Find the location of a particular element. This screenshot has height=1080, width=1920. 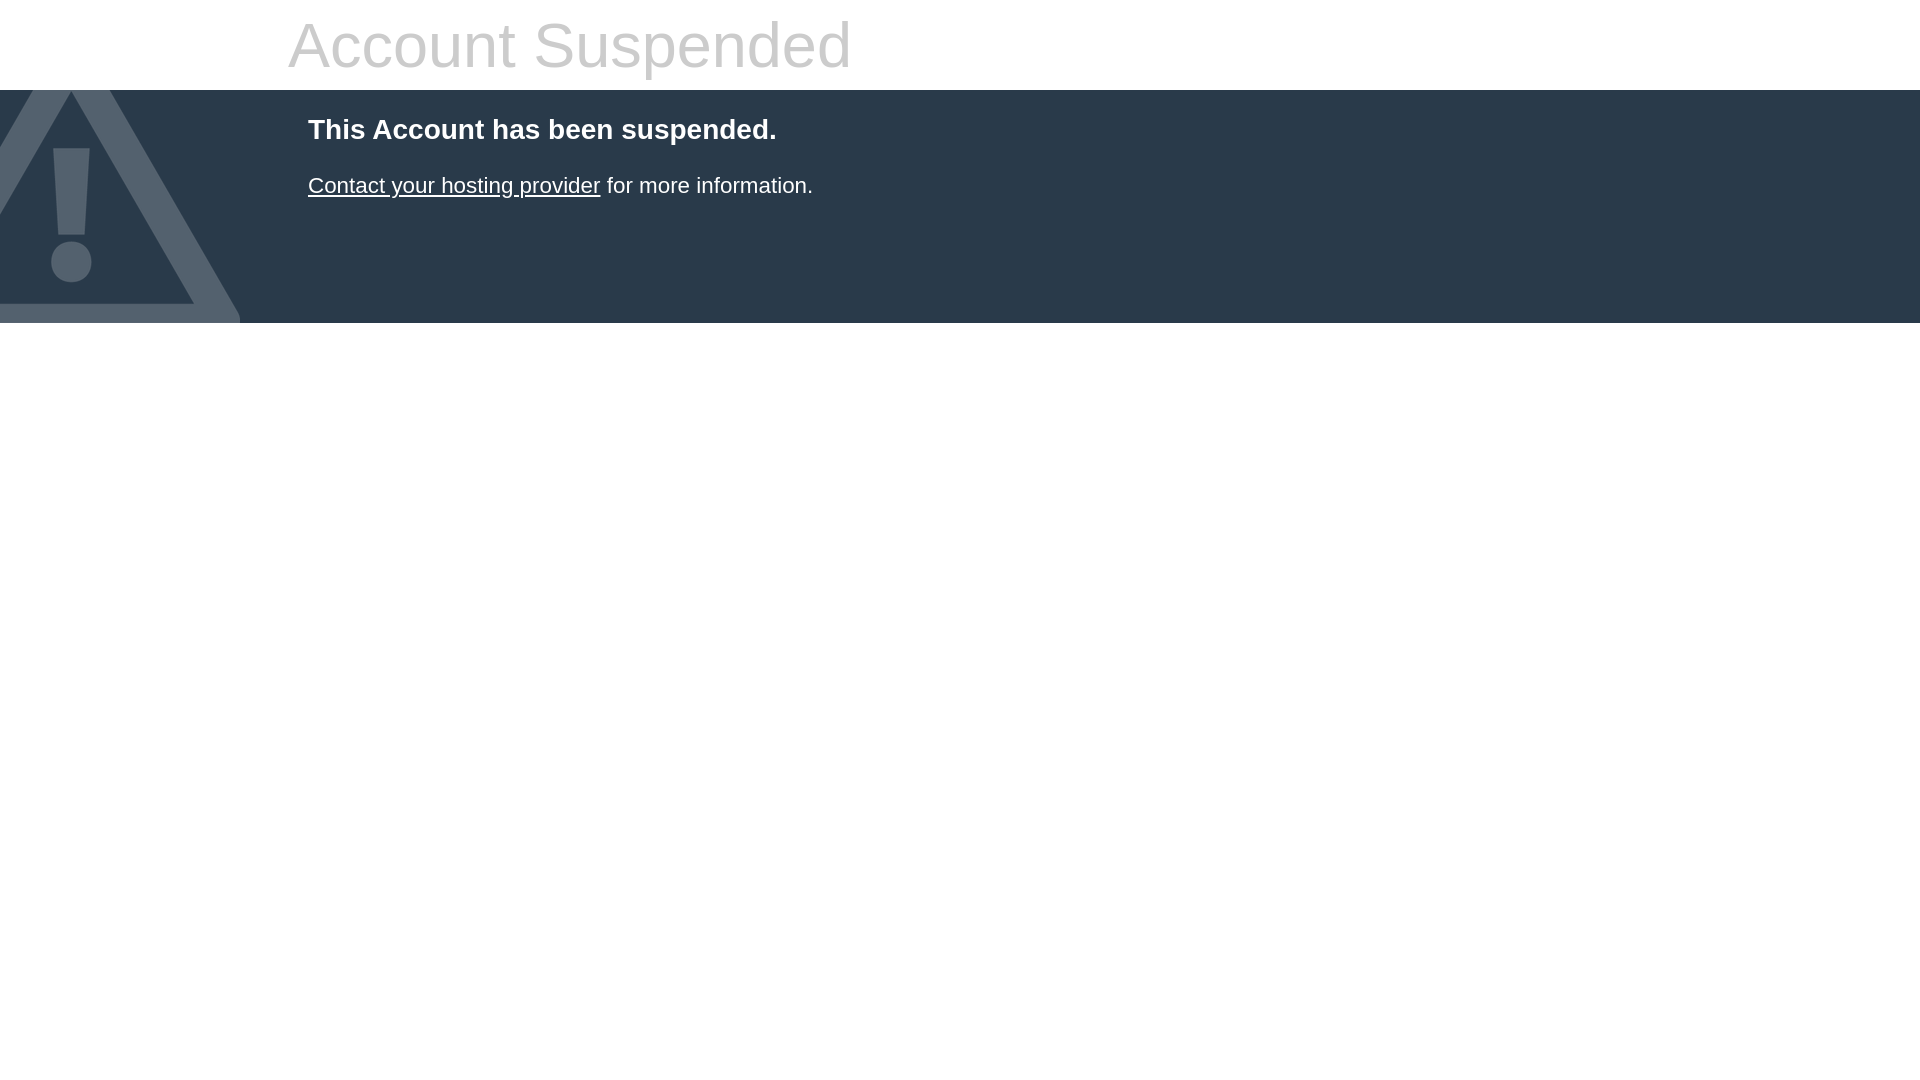

Contact your hosting provider is located at coordinates (454, 186).